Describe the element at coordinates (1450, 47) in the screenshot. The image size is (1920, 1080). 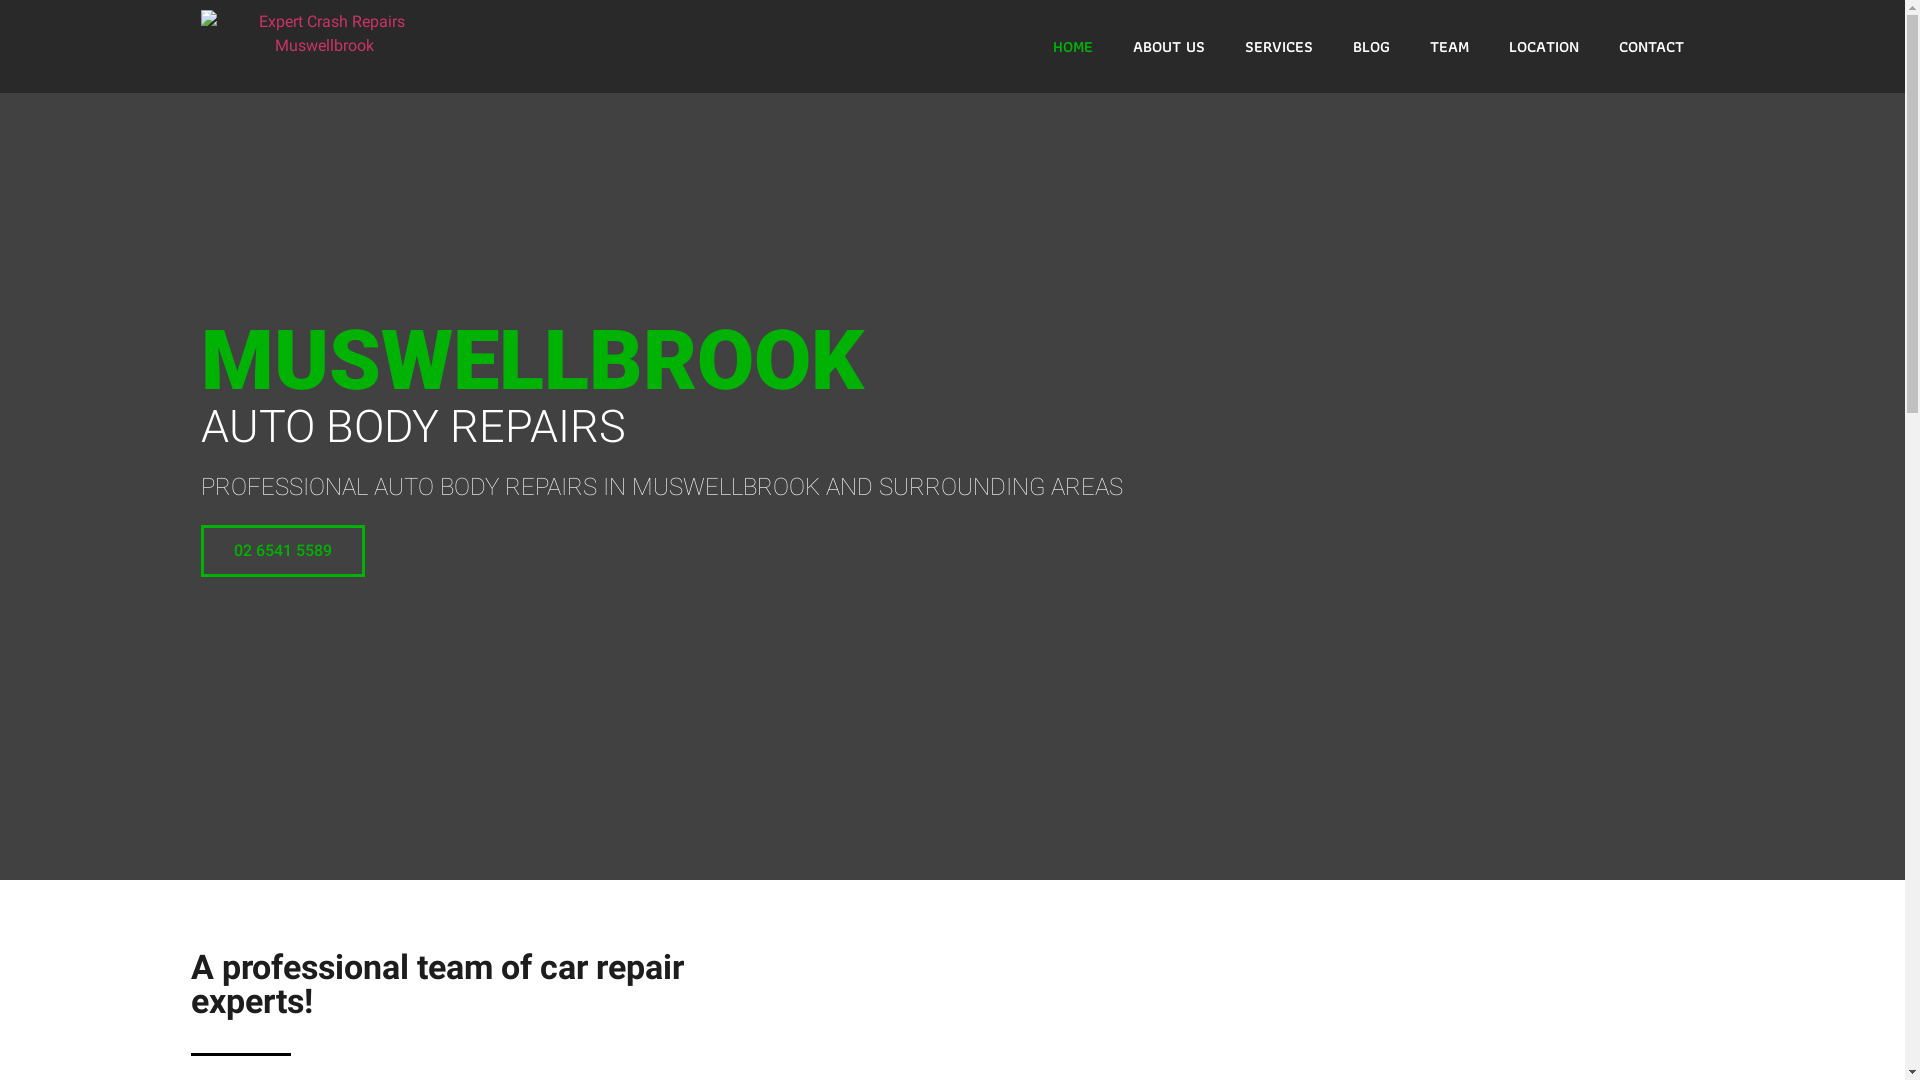
I see `TEAM` at that location.